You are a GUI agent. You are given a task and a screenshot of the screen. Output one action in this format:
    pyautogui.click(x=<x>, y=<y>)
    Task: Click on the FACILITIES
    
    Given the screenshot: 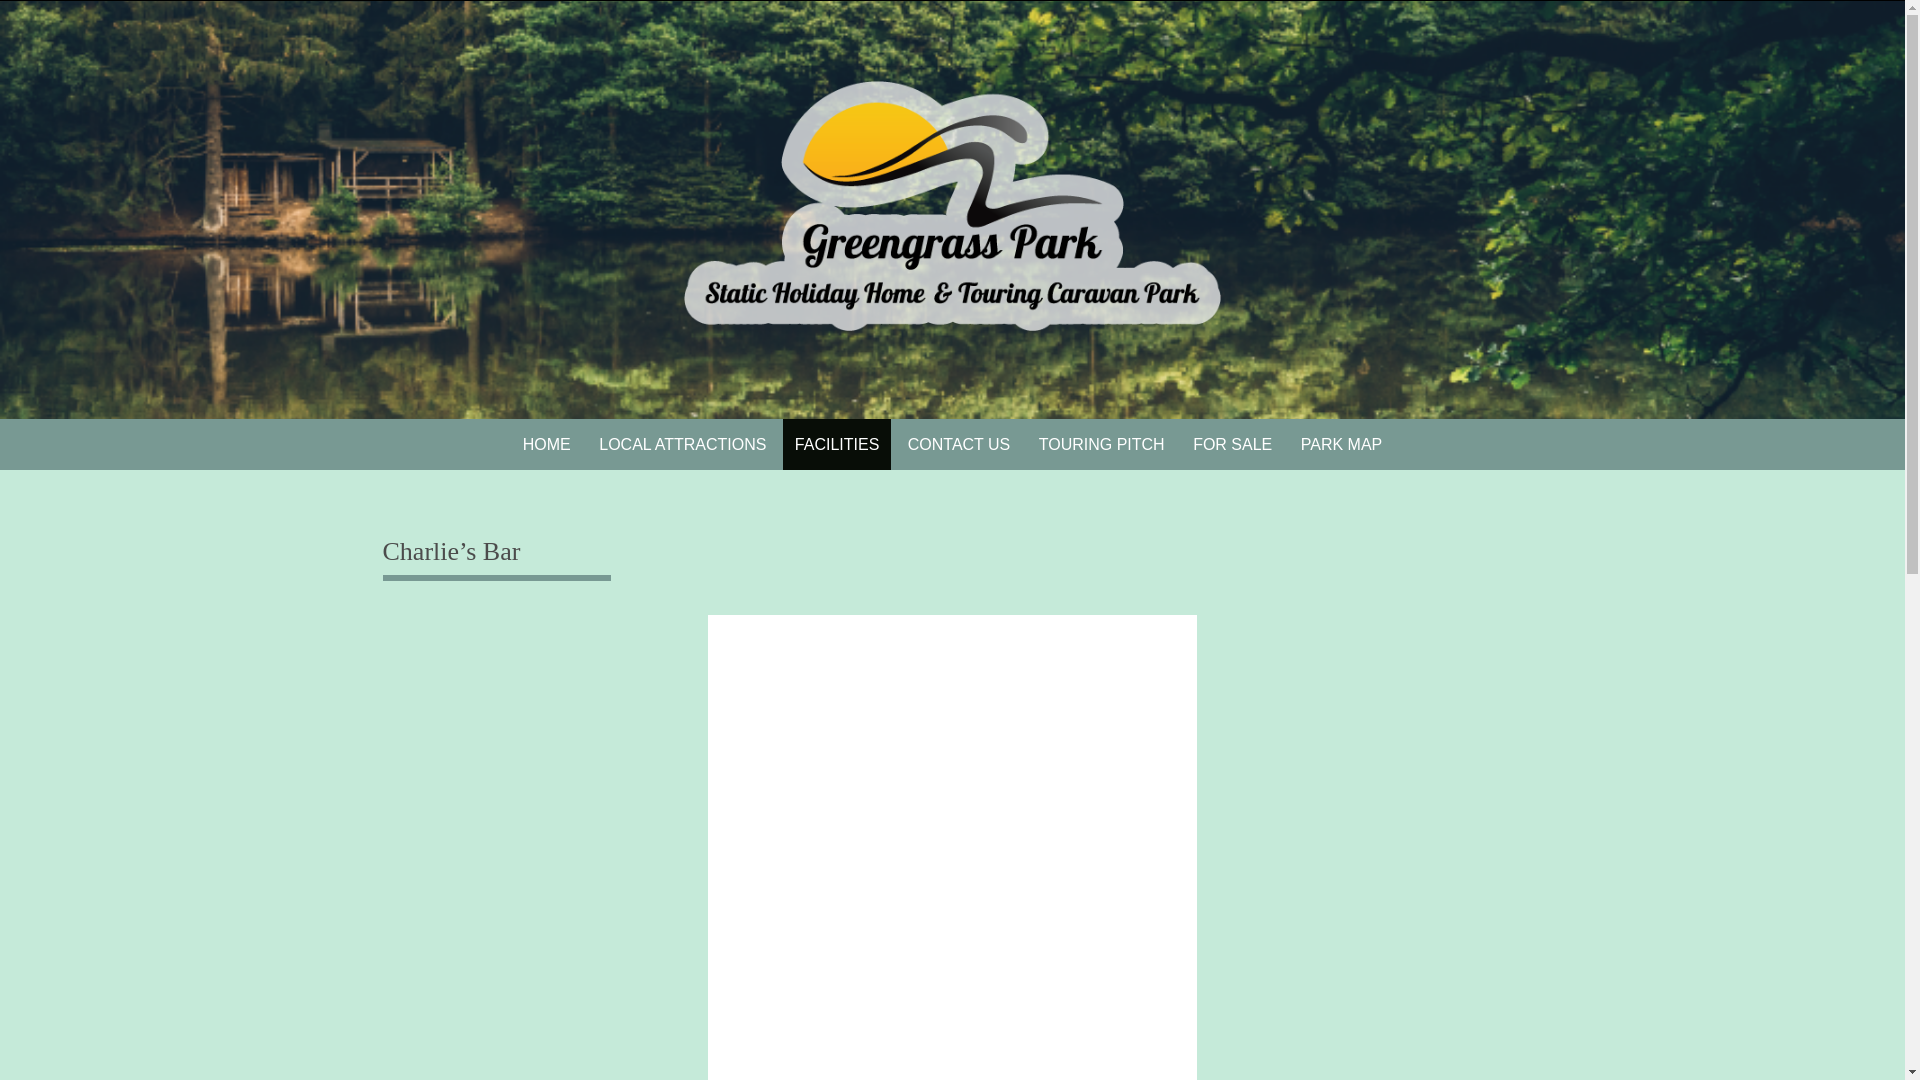 What is the action you would take?
    pyautogui.click(x=836, y=444)
    